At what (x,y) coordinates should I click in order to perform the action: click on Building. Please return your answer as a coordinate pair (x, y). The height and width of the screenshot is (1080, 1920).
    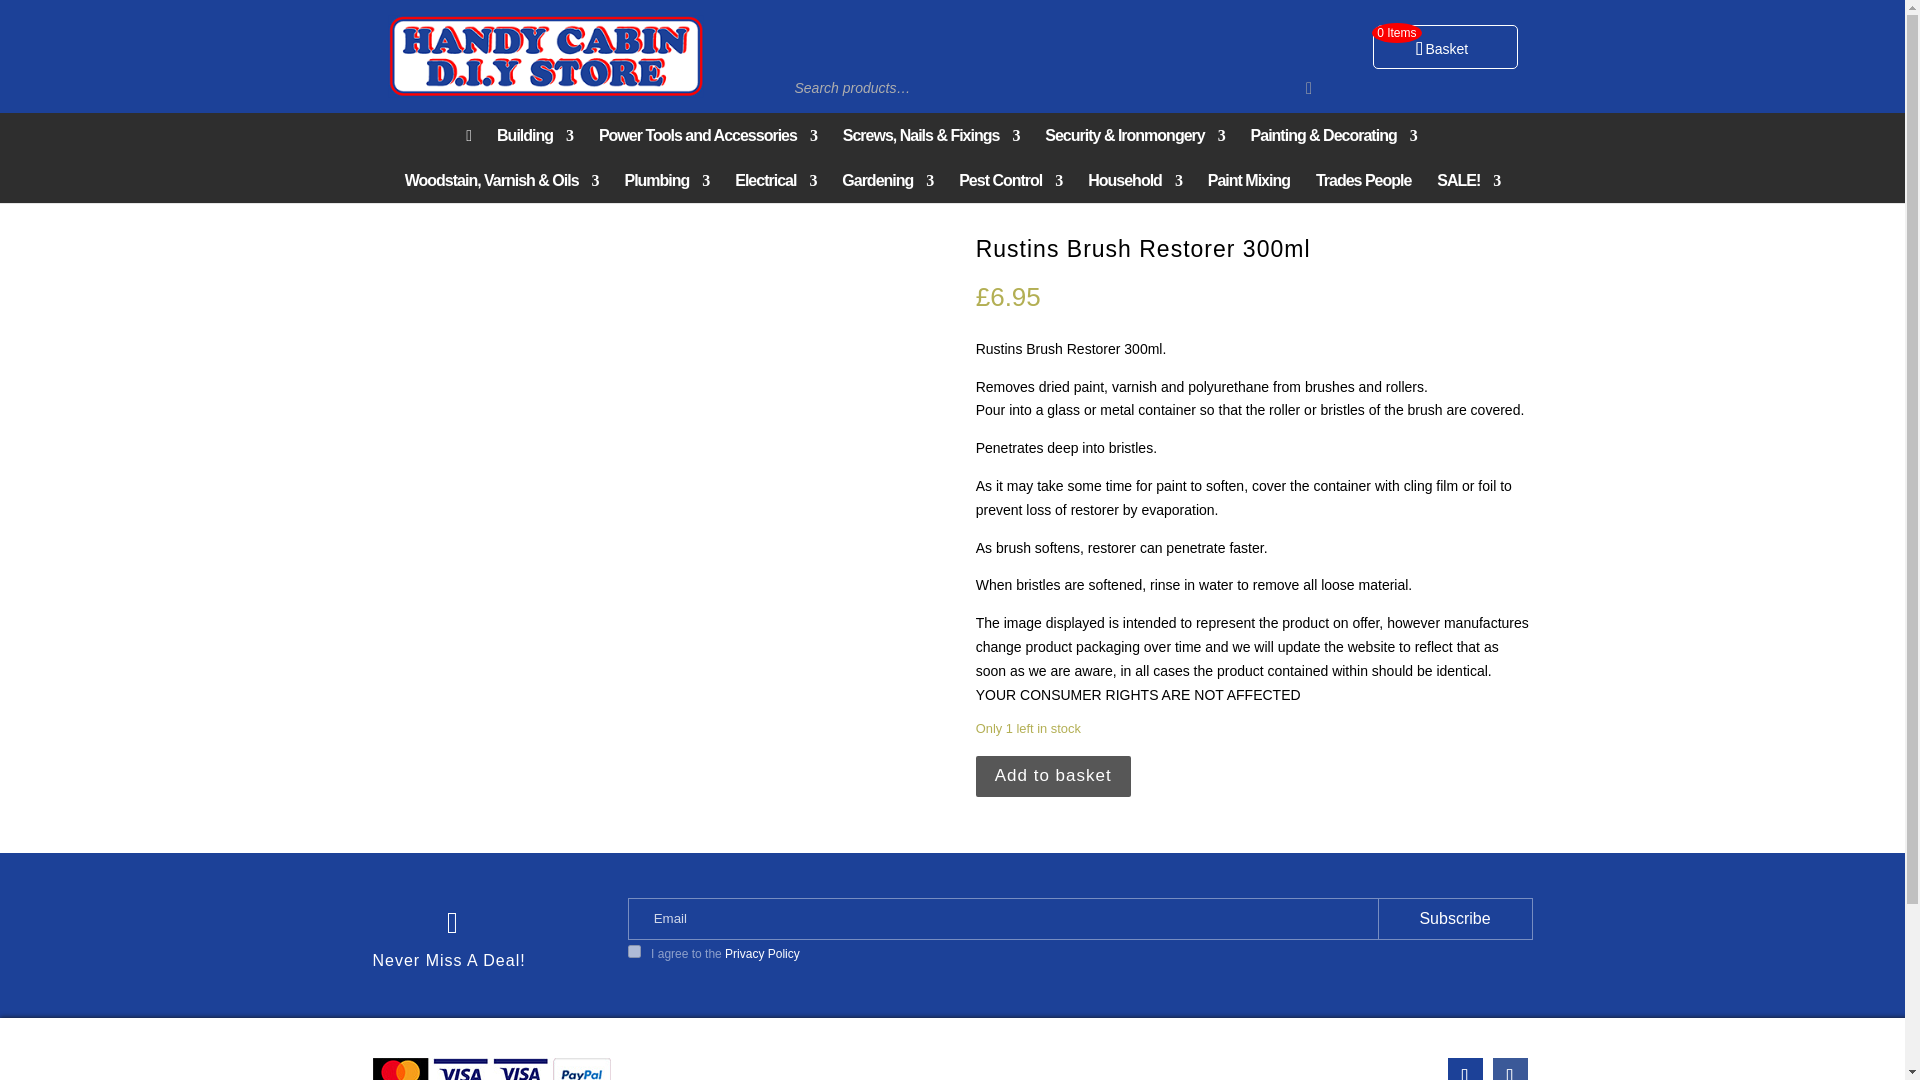
    Looking at the image, I should click on (534, 136).